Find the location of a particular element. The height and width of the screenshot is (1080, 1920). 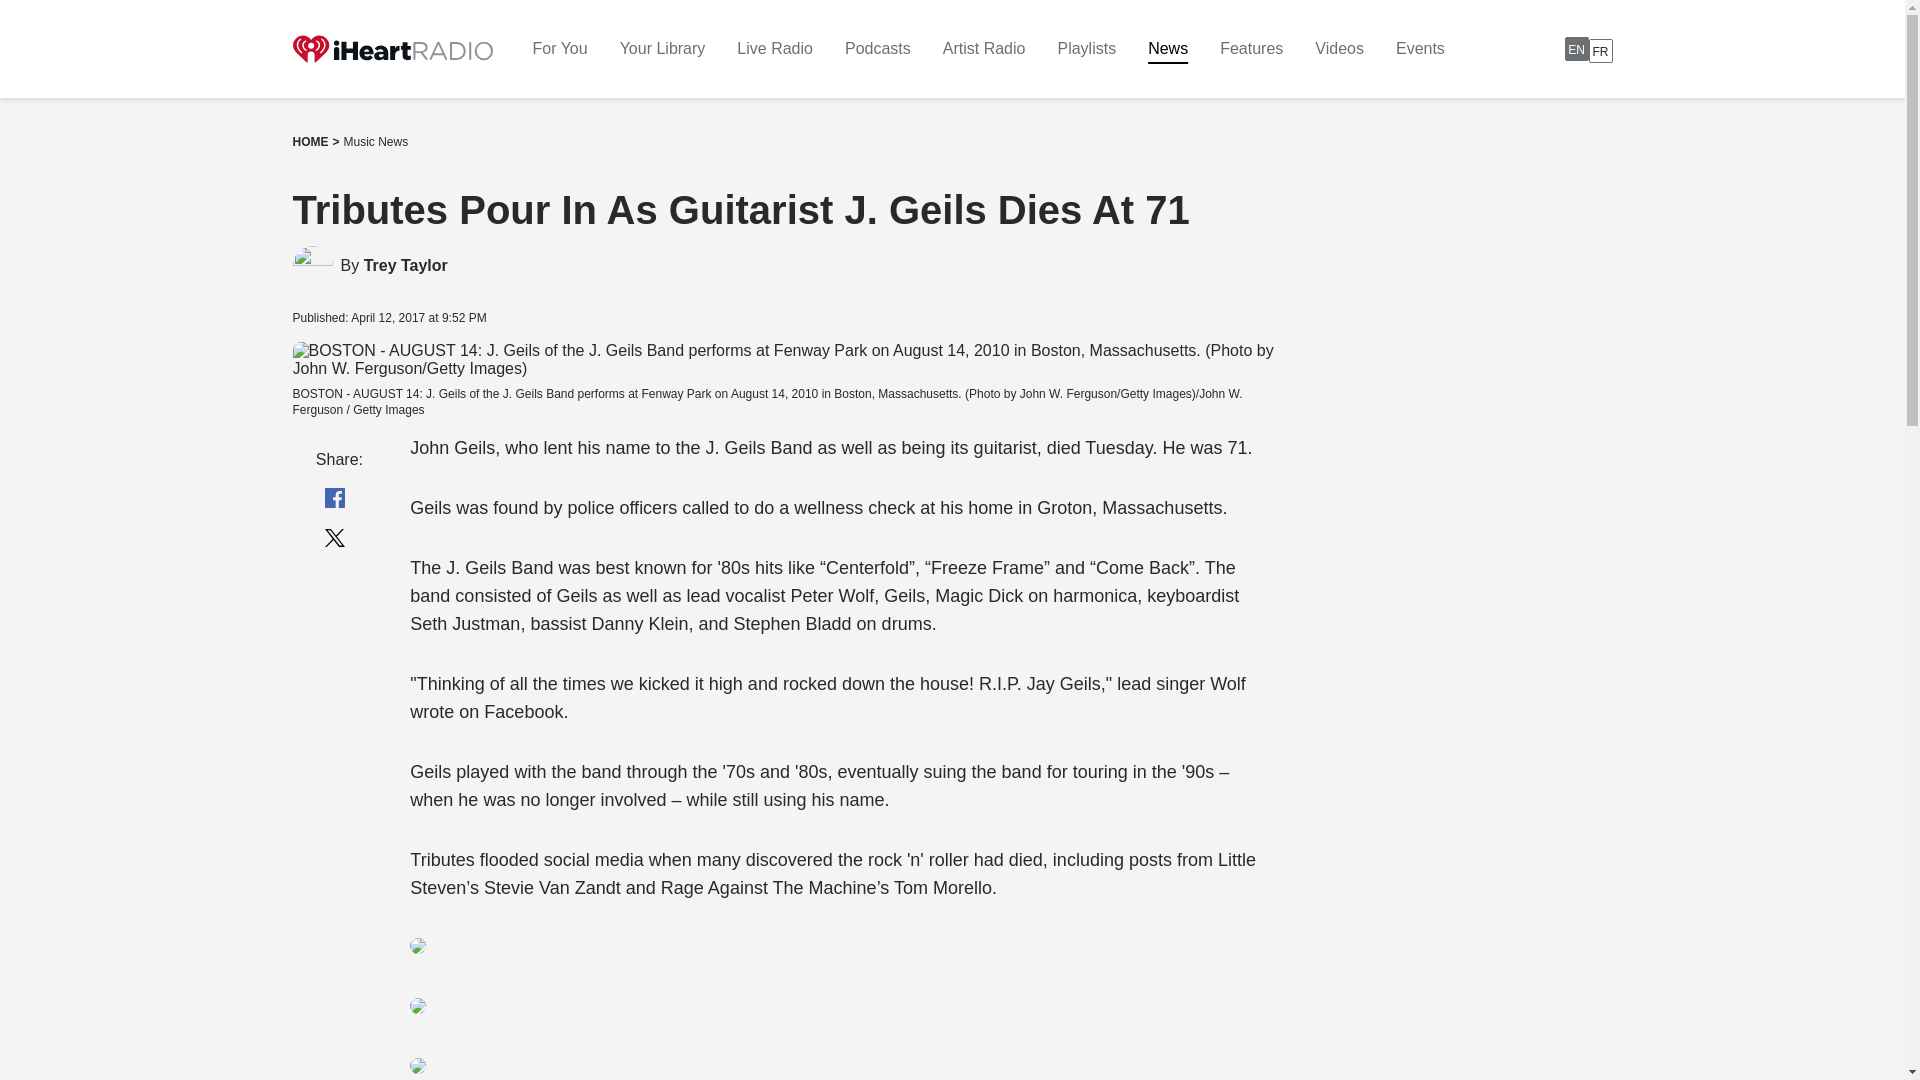

Music News is located at coordinates (1086, 48).